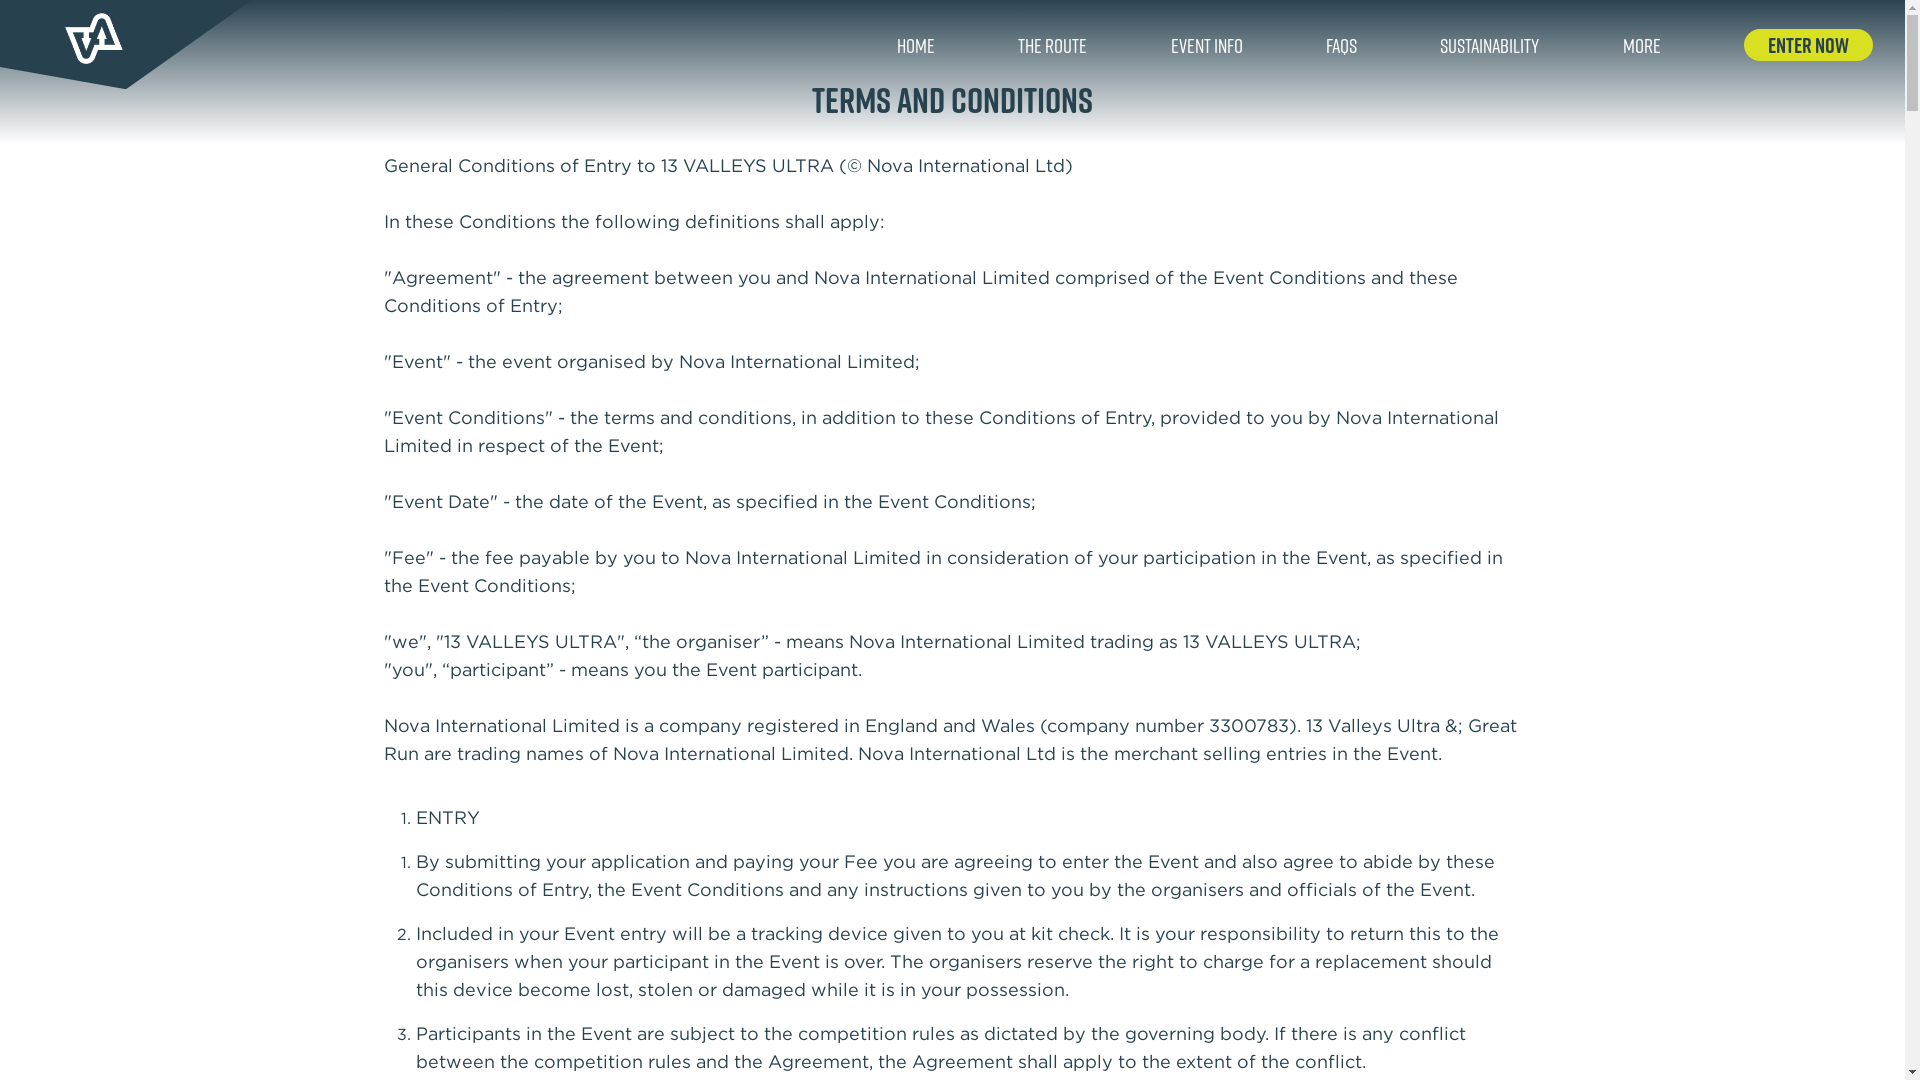  What do you see at coordinates (1207, 45) in the screenshot?
I see `EVENT INFO` at bounding box center [1207, 45].